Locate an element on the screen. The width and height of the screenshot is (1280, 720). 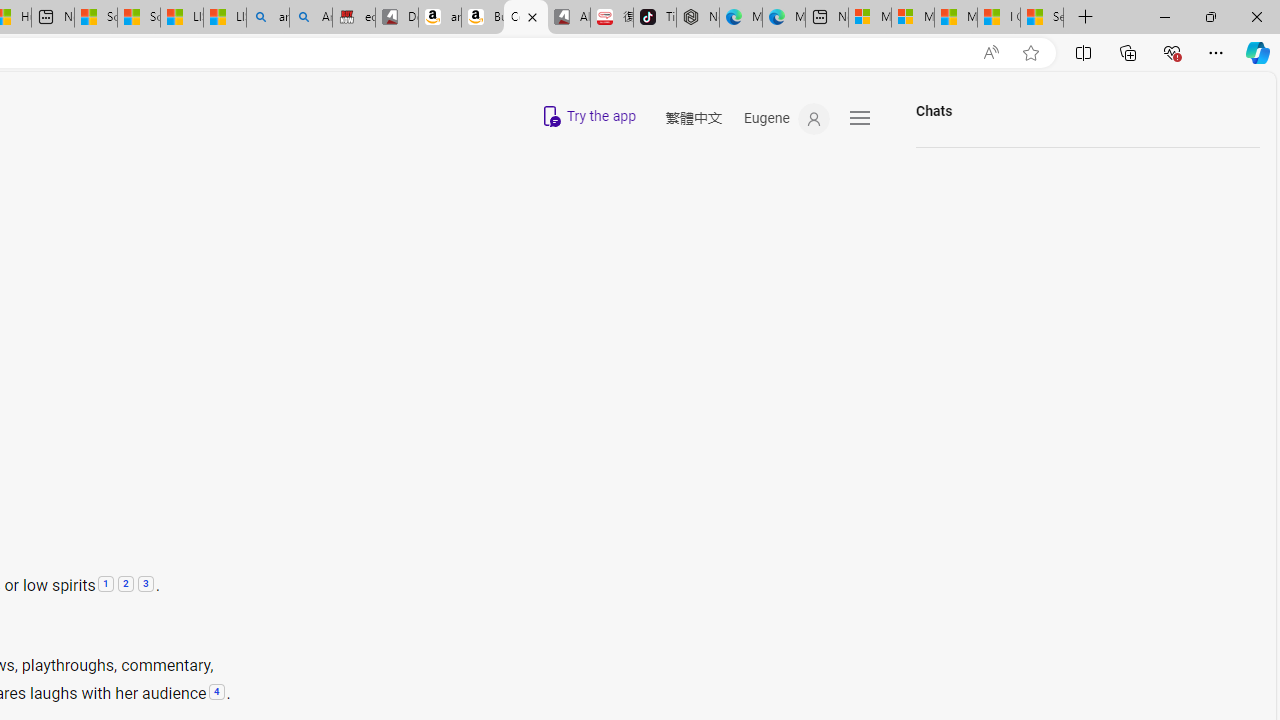
TikTok is located at coordinates (654, 18).